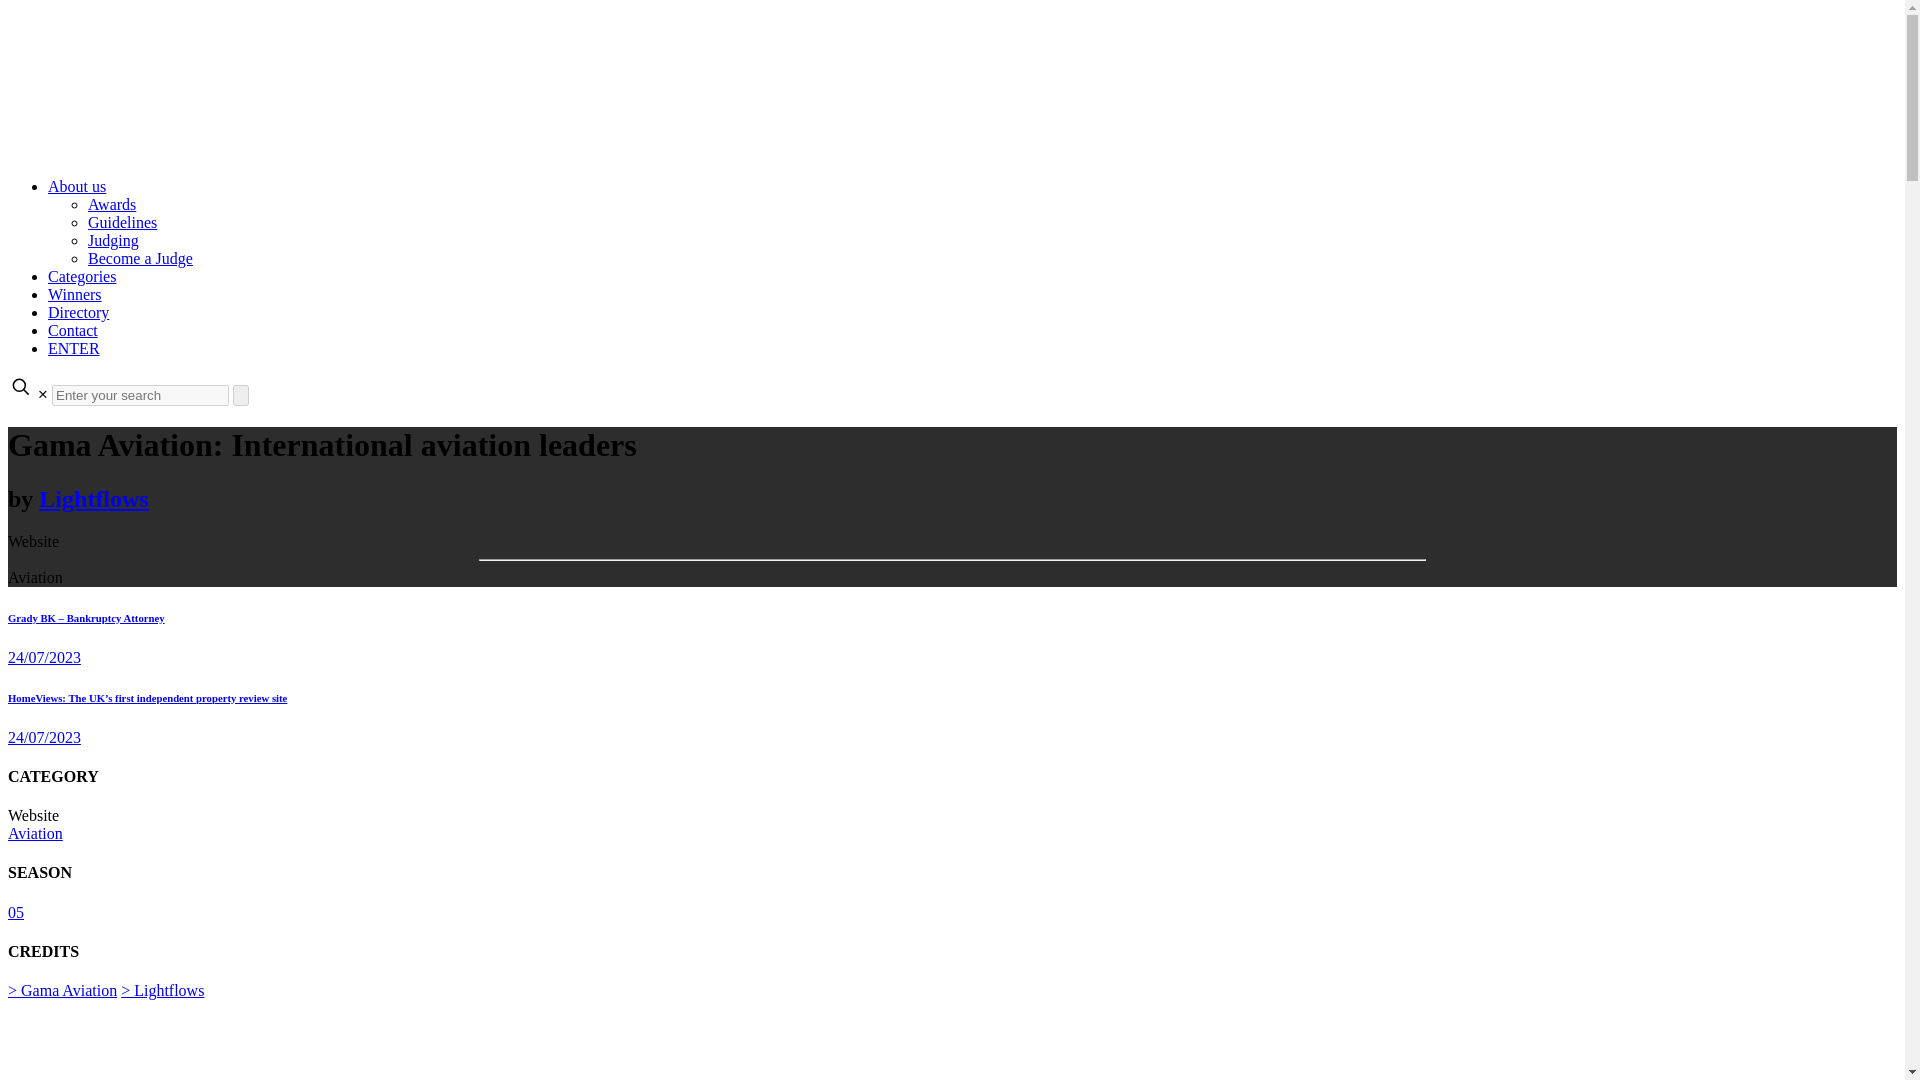  What do you see at coordinates (122, 222) in the screenshot?
I see `Guidelines` at bounding box center [122, 222].